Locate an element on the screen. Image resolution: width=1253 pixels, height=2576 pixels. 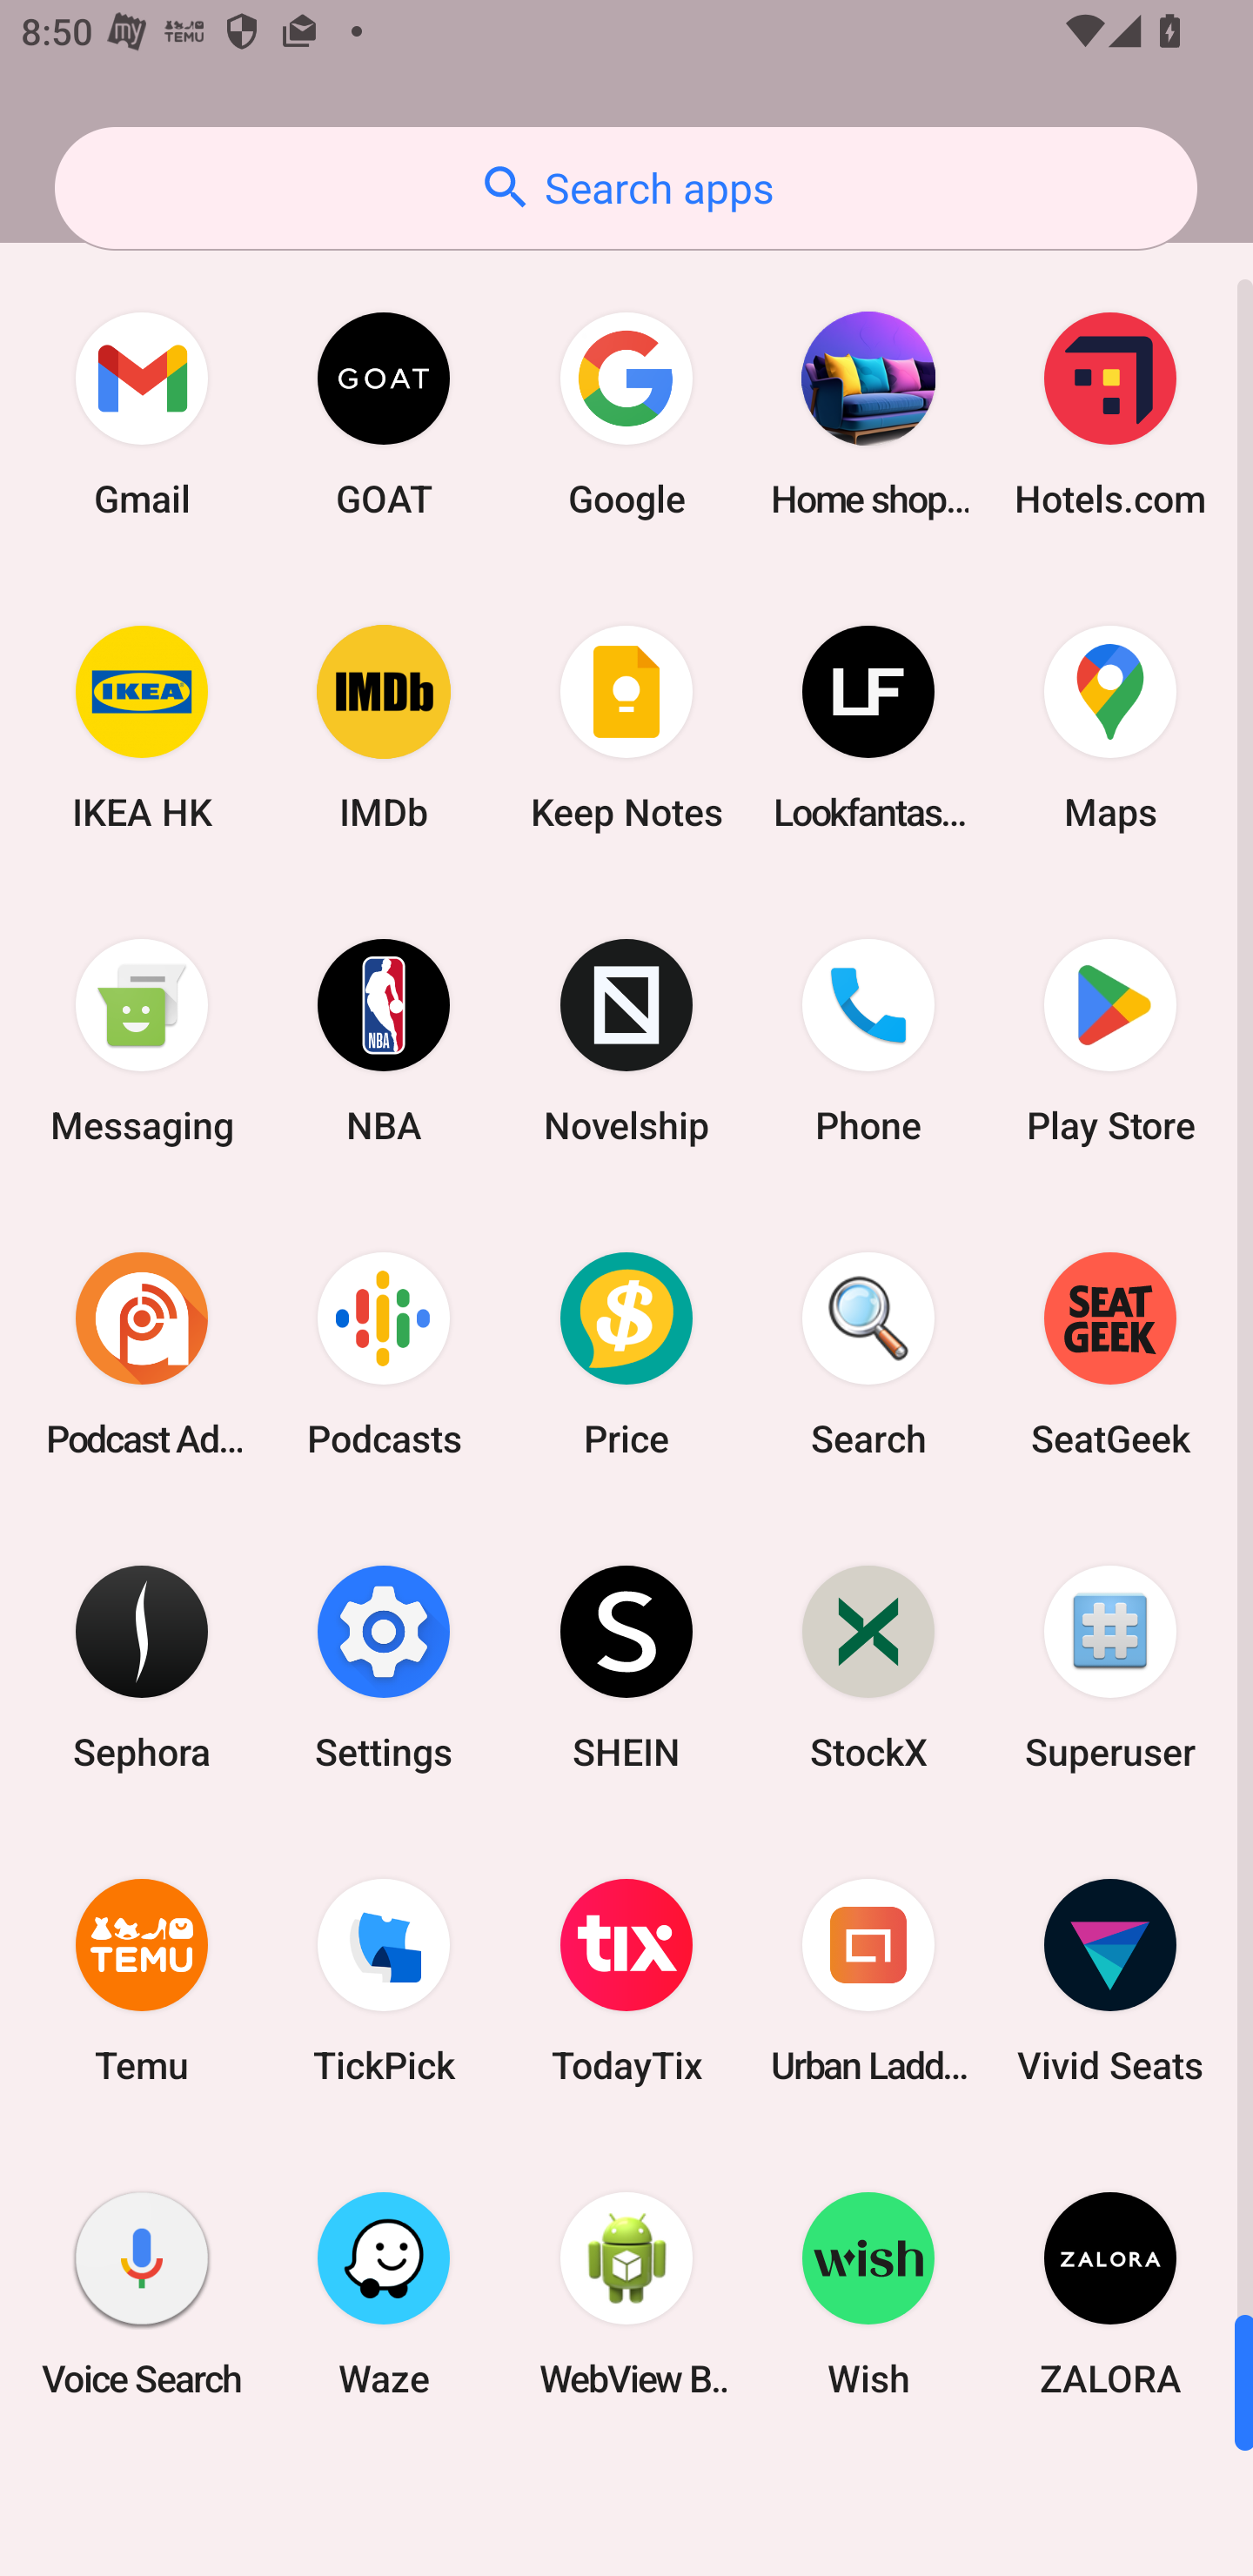
Urban Ladder is located at coordinates (868, 1981).